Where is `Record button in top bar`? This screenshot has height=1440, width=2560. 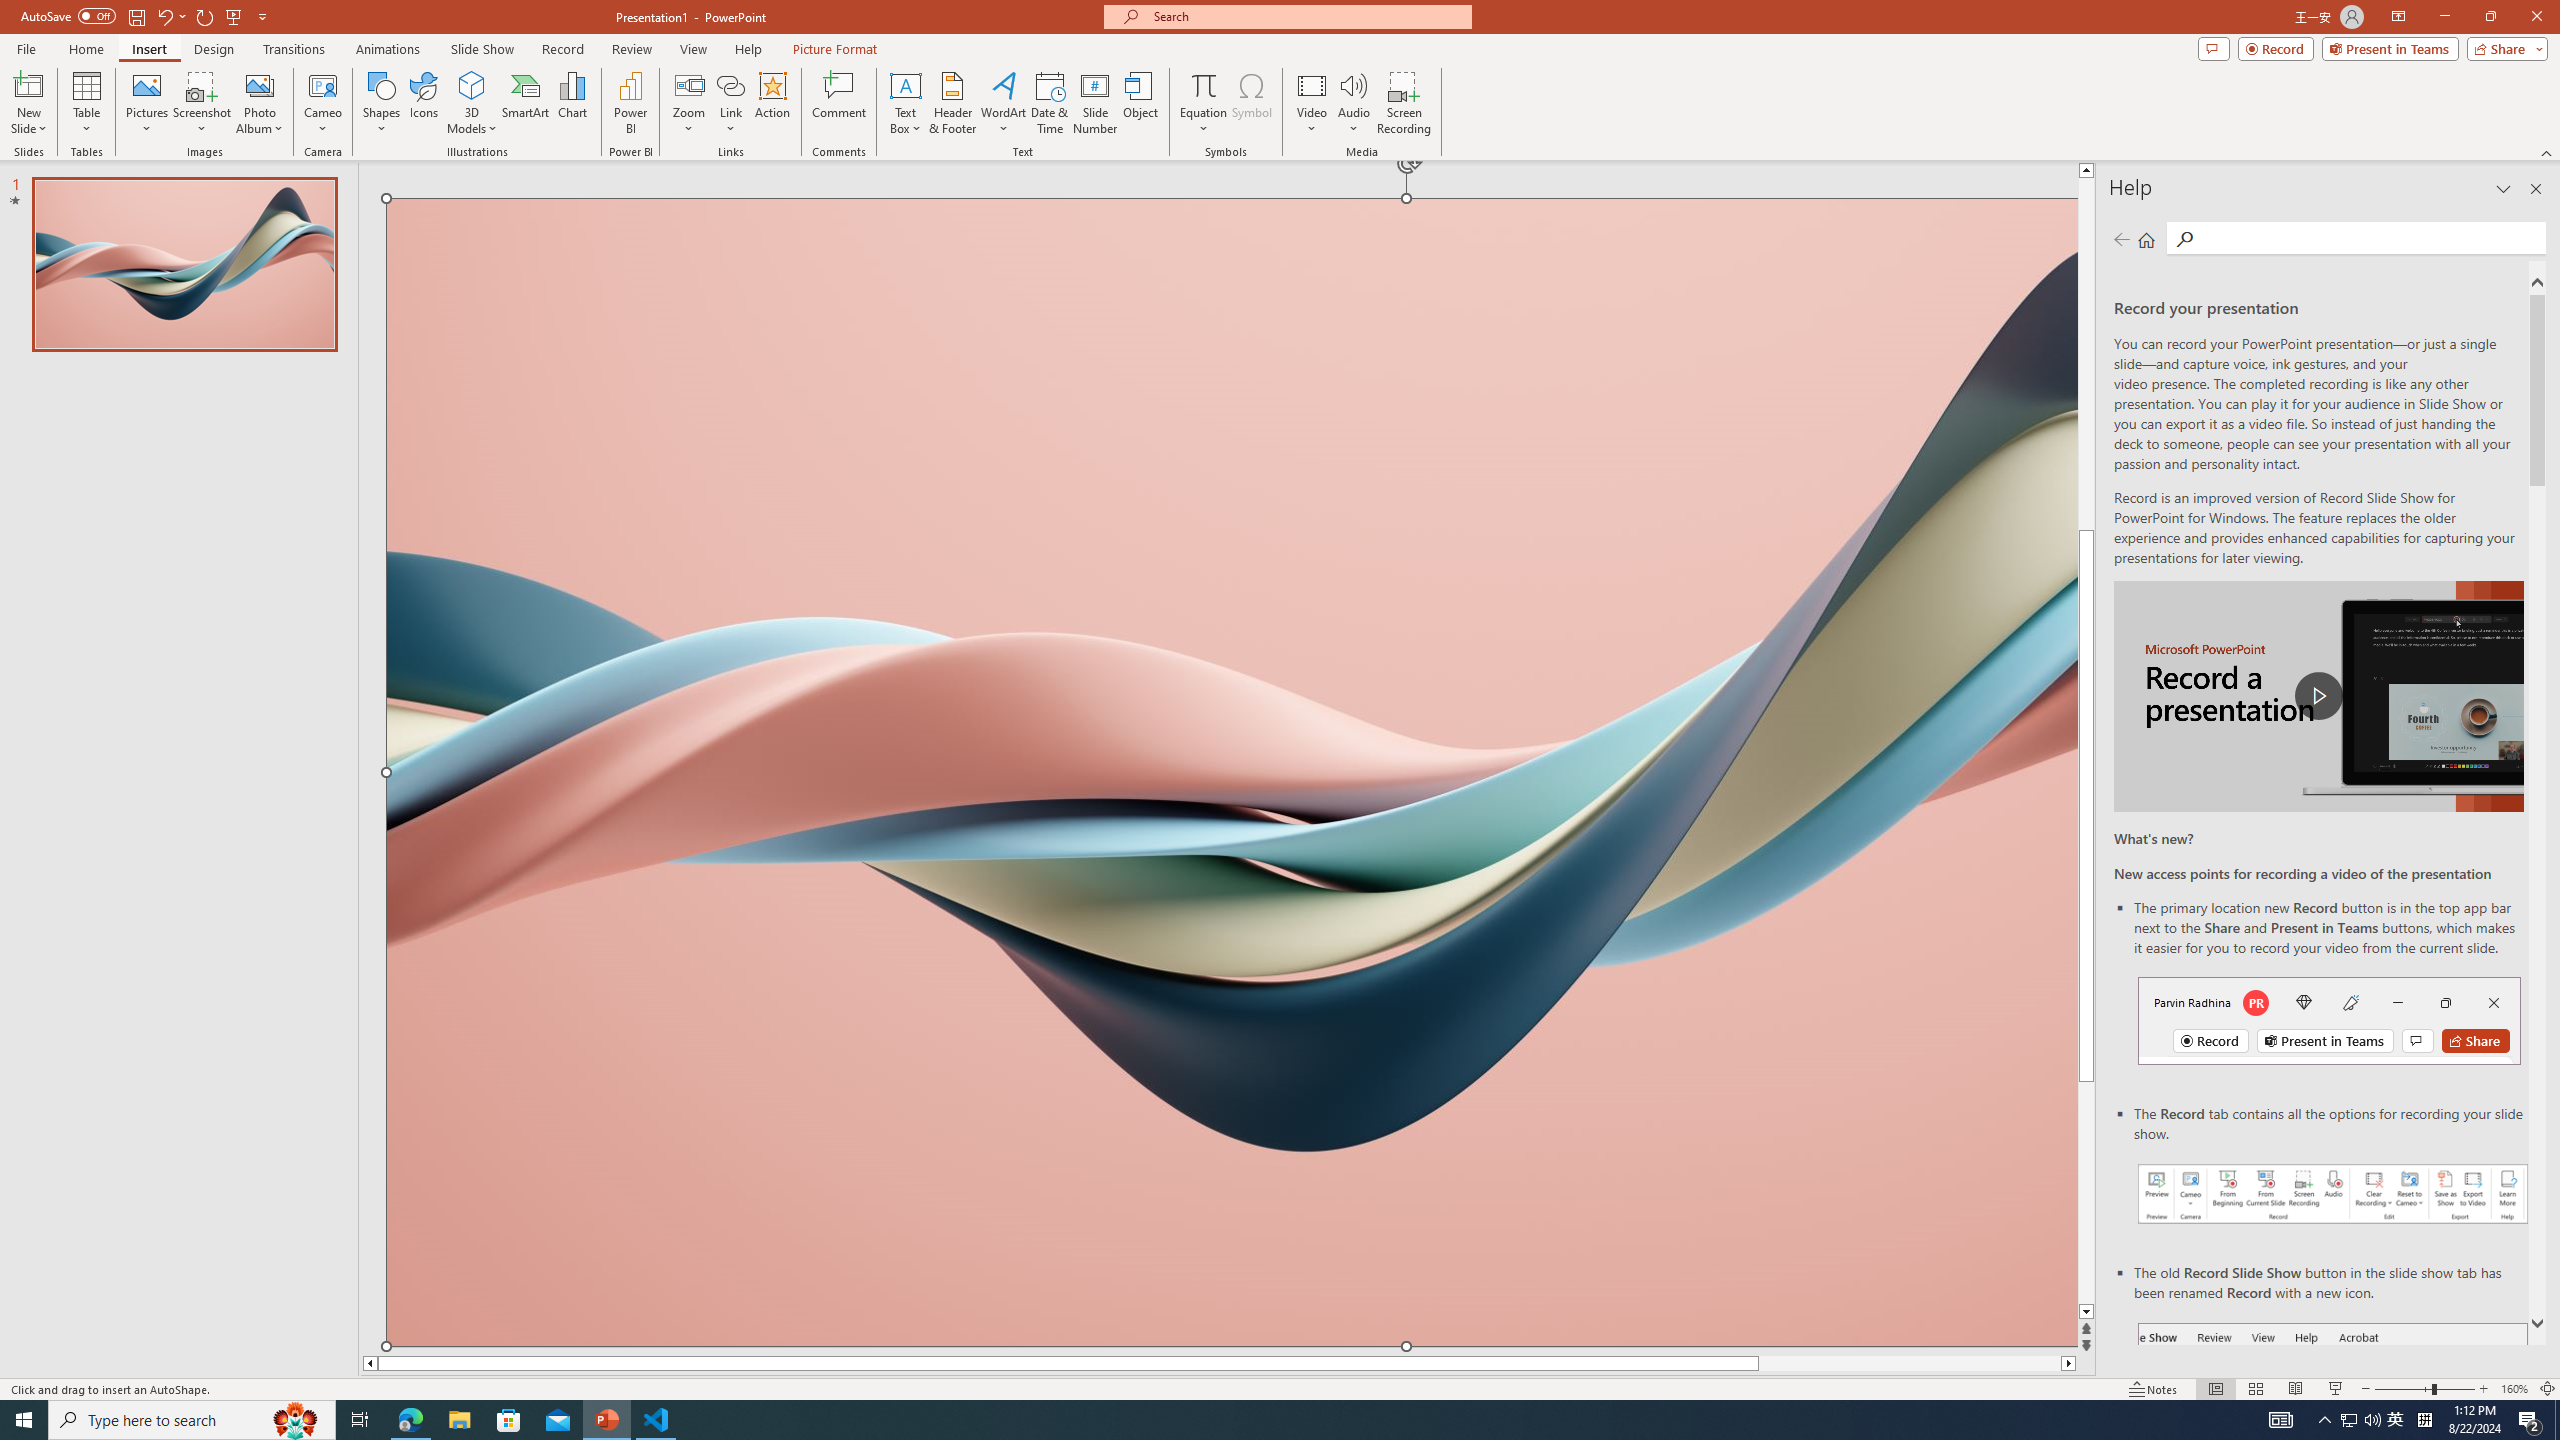
Record button in top bar is located at coordinates (2329, 1020).